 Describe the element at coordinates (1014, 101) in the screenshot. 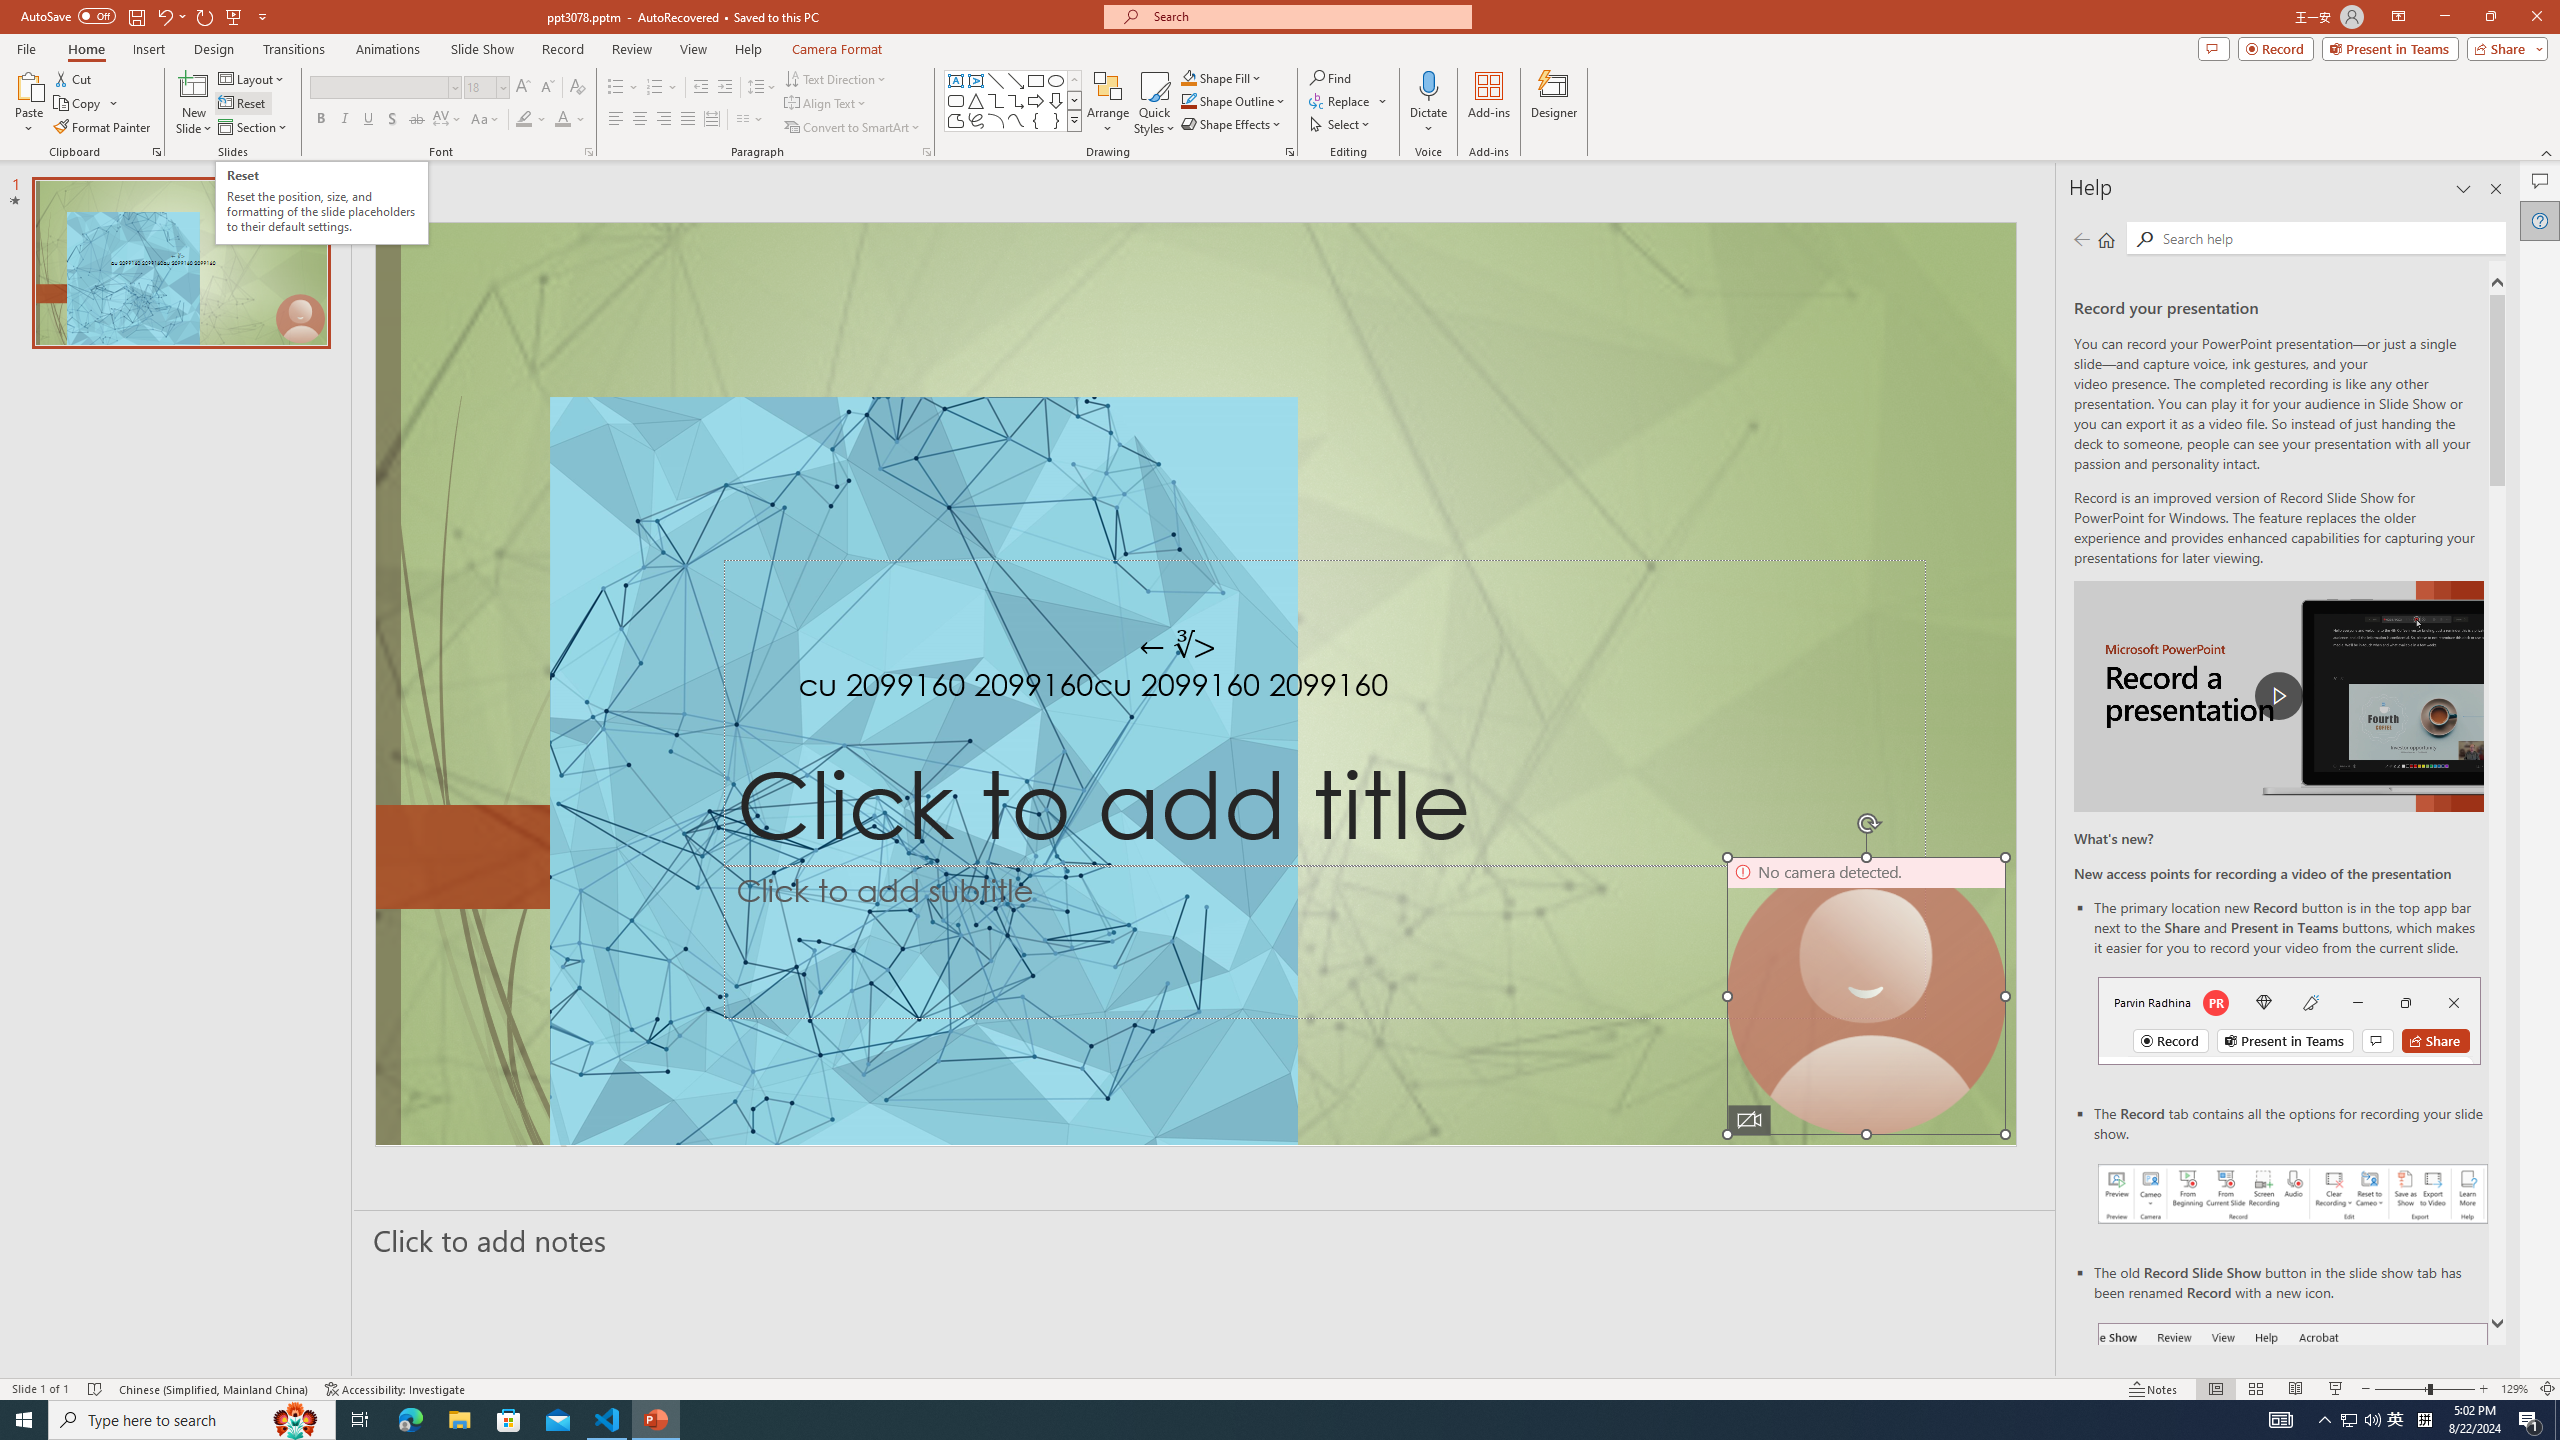

I see `AutomationID: ShapesInsertGallery` at that location.